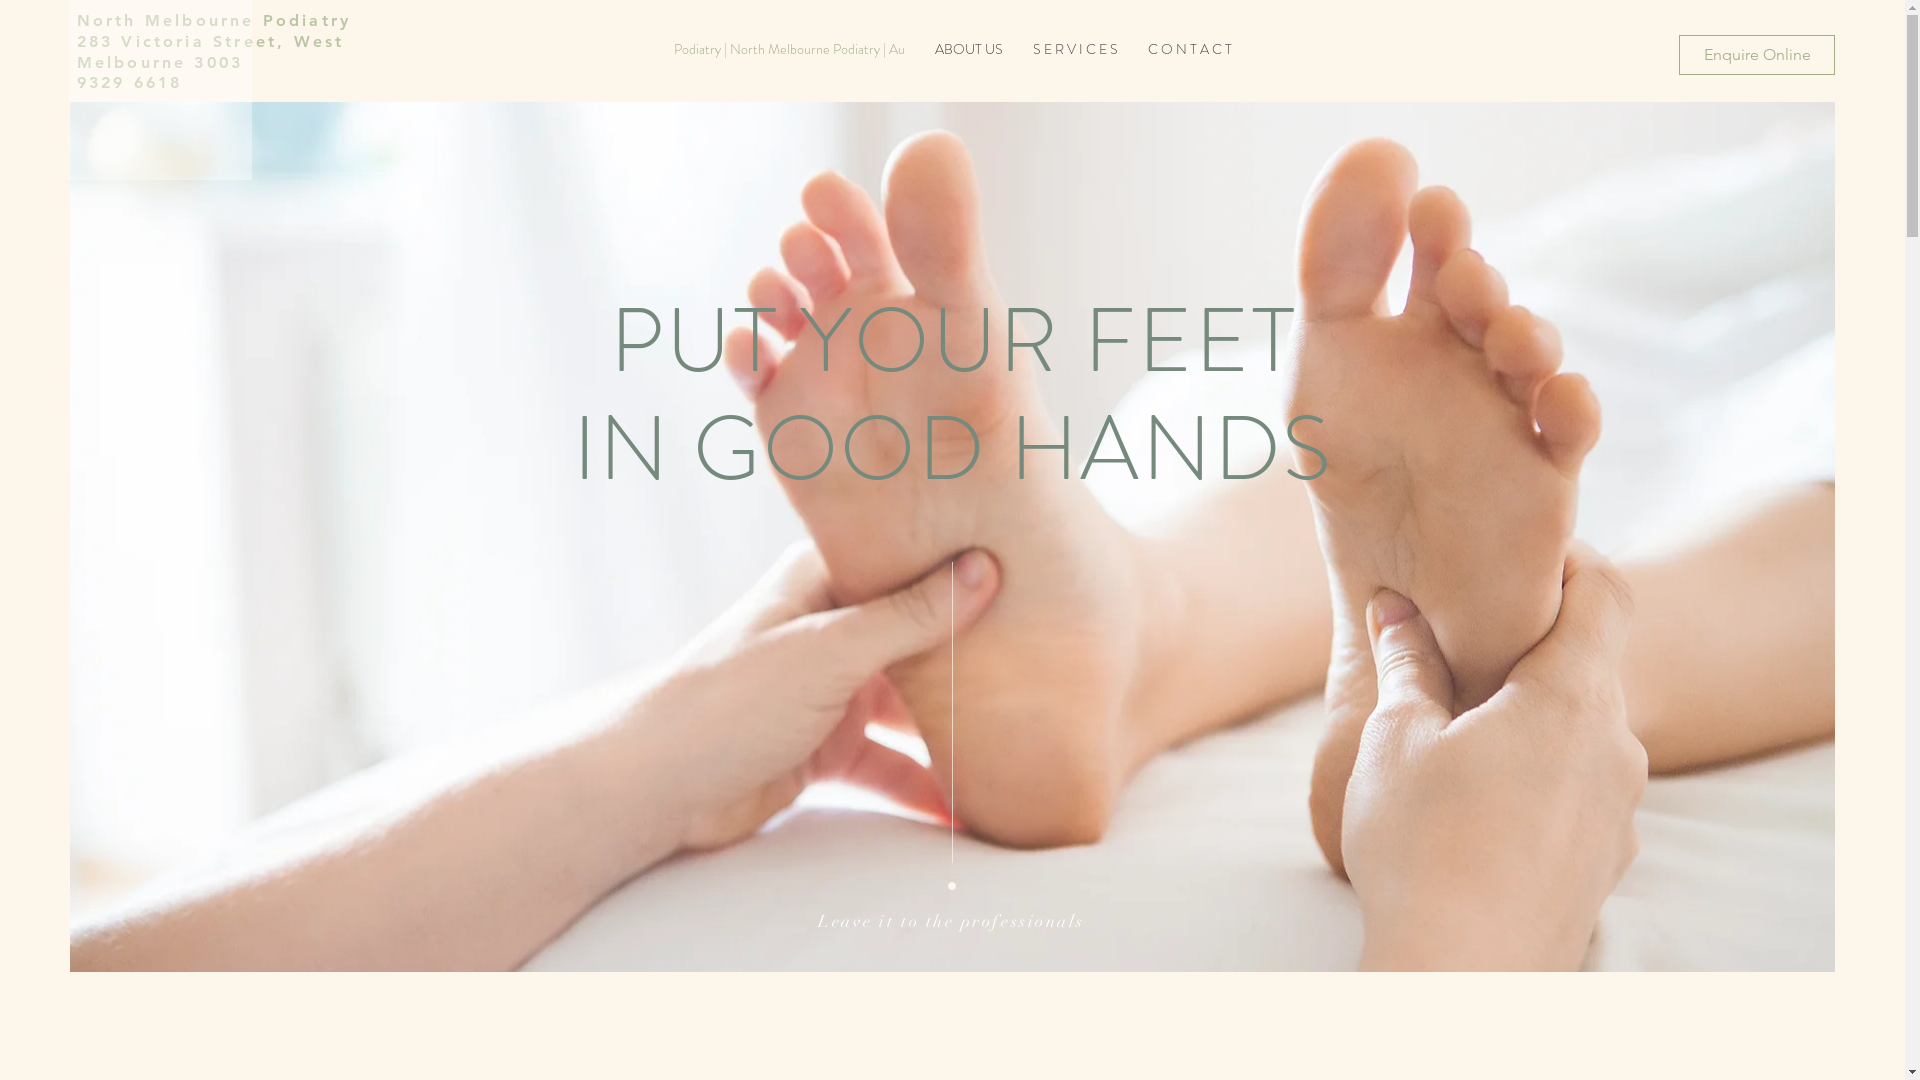 Image resolution: width=1920 pixels, height=1080 pixels. I want to click on C O N T A C T, so click(1189, 50).